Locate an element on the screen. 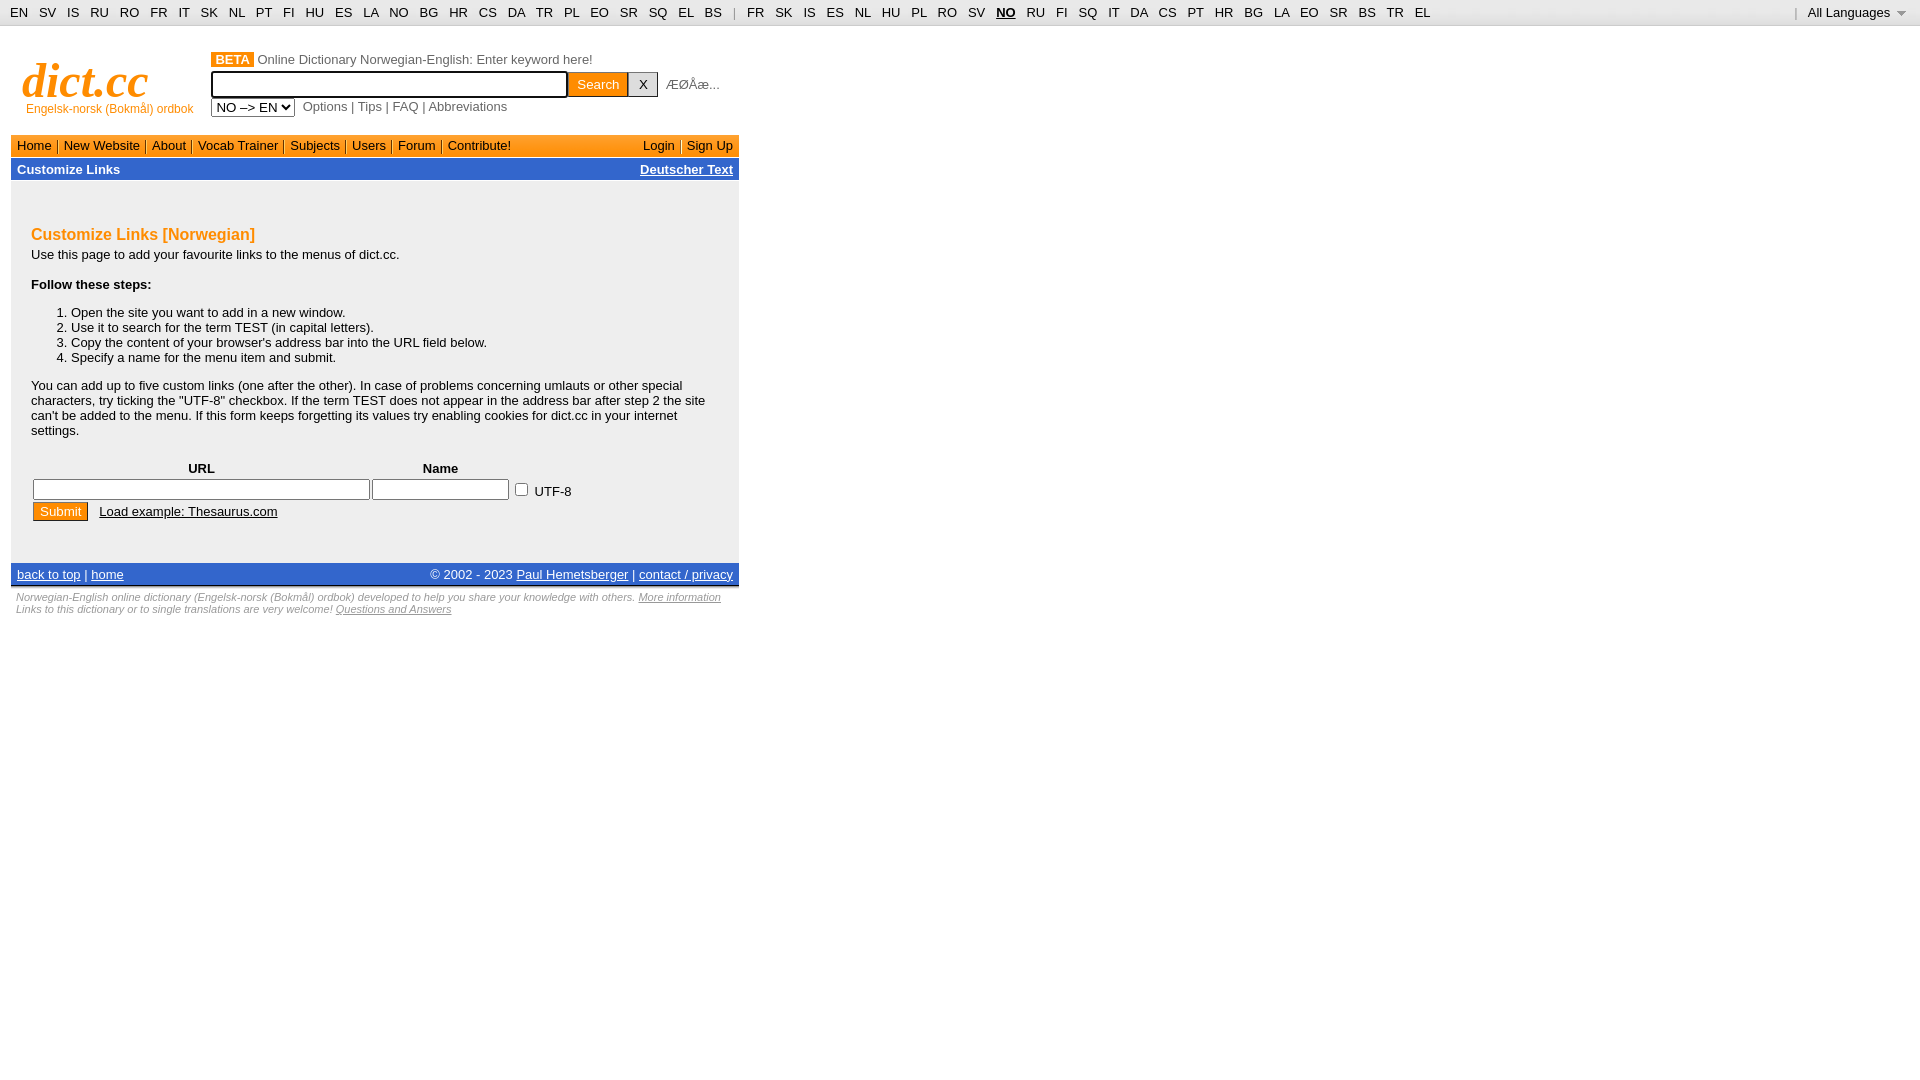  SQ is located at coordinates (1088, 12).